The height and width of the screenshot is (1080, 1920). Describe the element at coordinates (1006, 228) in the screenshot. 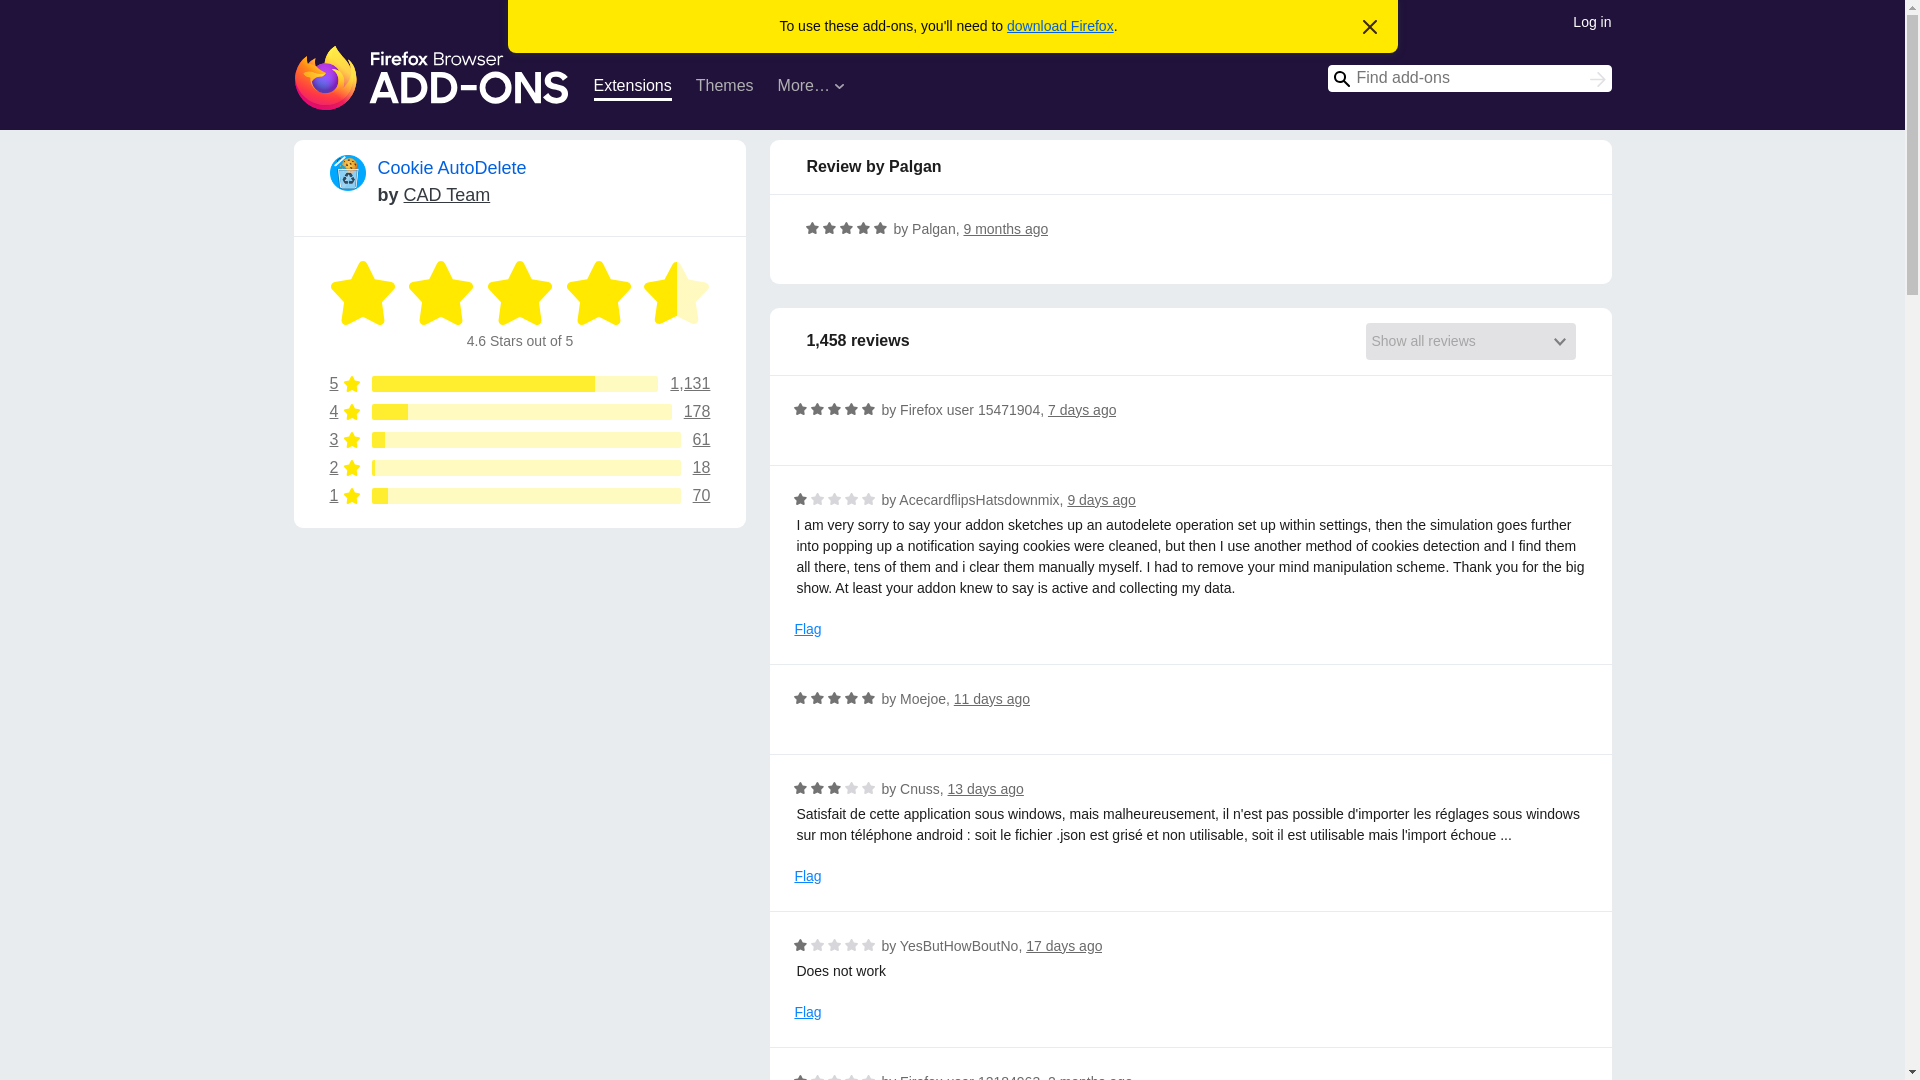

I see `17 days ago` at that location.